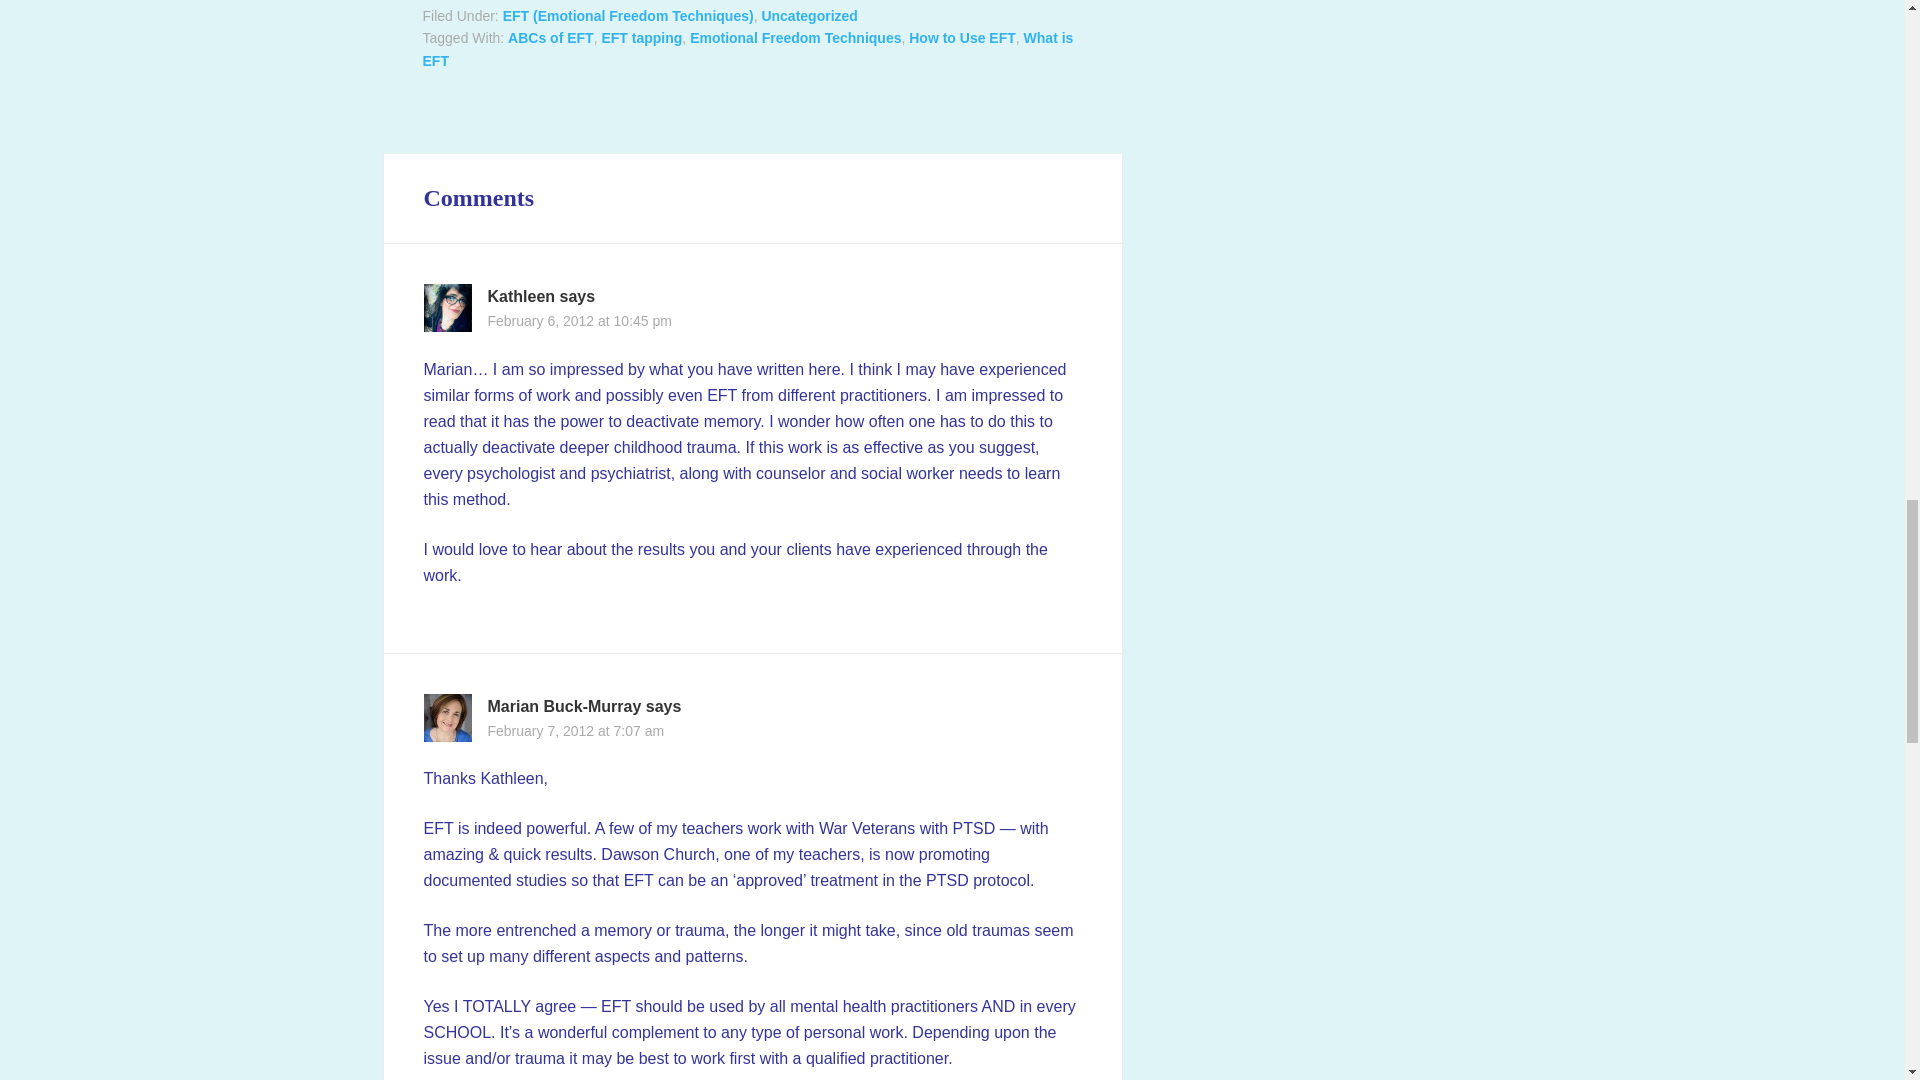 Image resolution: width=1920 pixels, height=1080 pixels. What do you see at coordinates (550, 38) in the screenshot?
I see `ABCs of EFT` at bounding box center [550, 38].